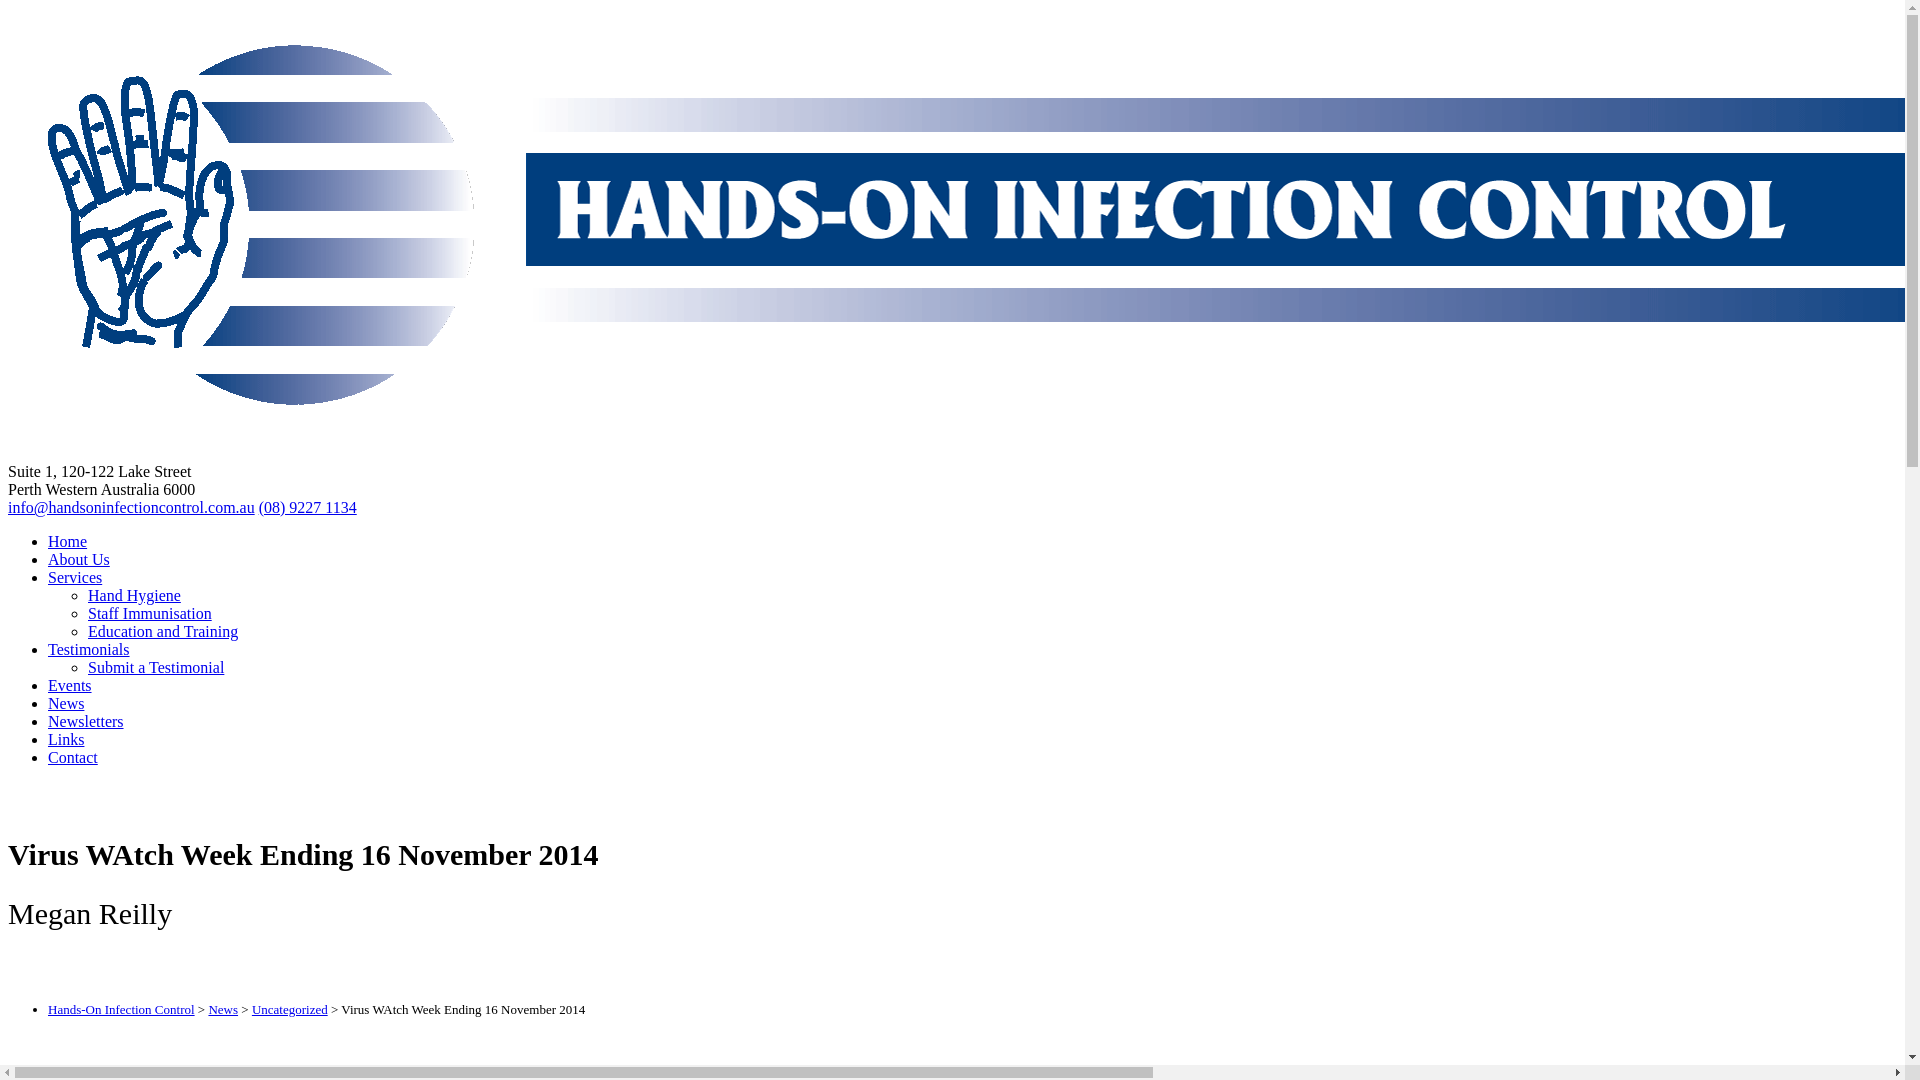  I want to click on Home, so click(68, 542).